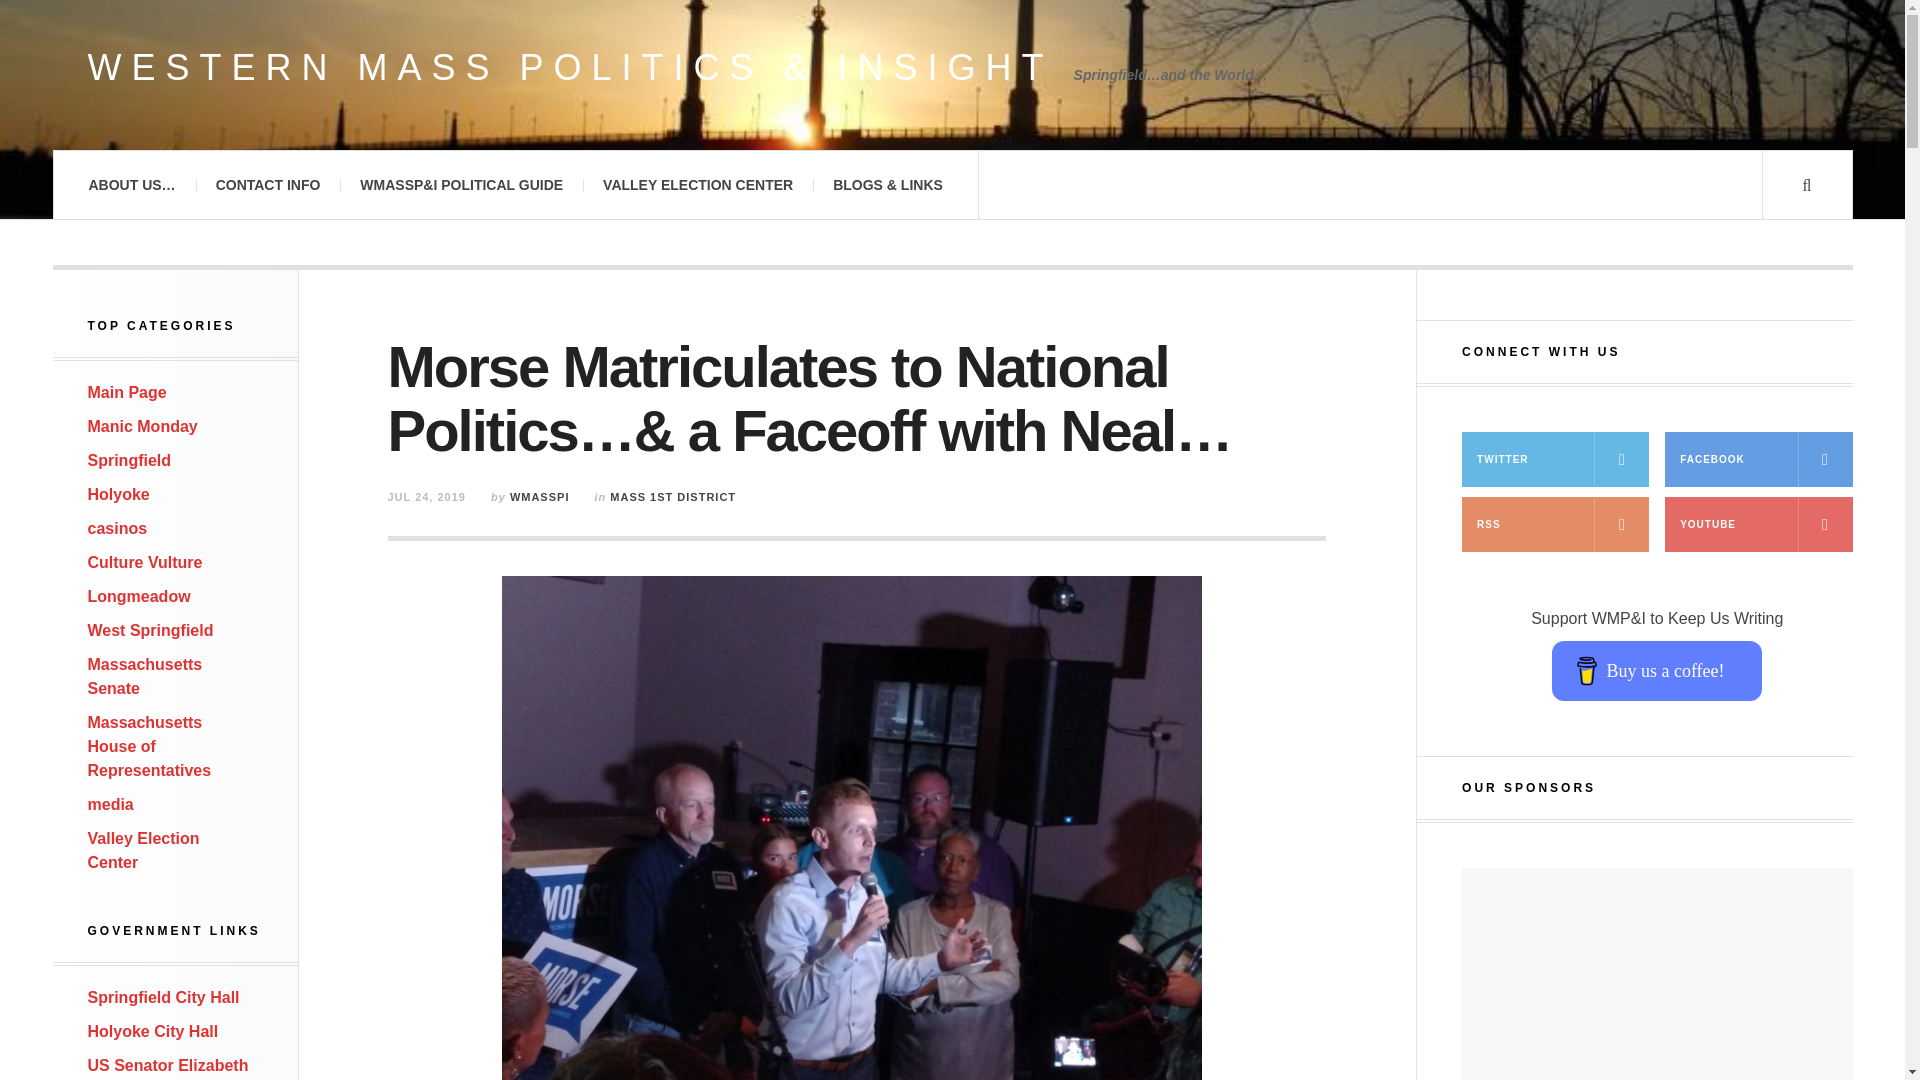 Image resolution: width=1920 pixels, height=1080 pixels. What do you see at coordinates (139, 596) in the screenshot?
I see `Longmeadow` at bounding box center [139, 596].